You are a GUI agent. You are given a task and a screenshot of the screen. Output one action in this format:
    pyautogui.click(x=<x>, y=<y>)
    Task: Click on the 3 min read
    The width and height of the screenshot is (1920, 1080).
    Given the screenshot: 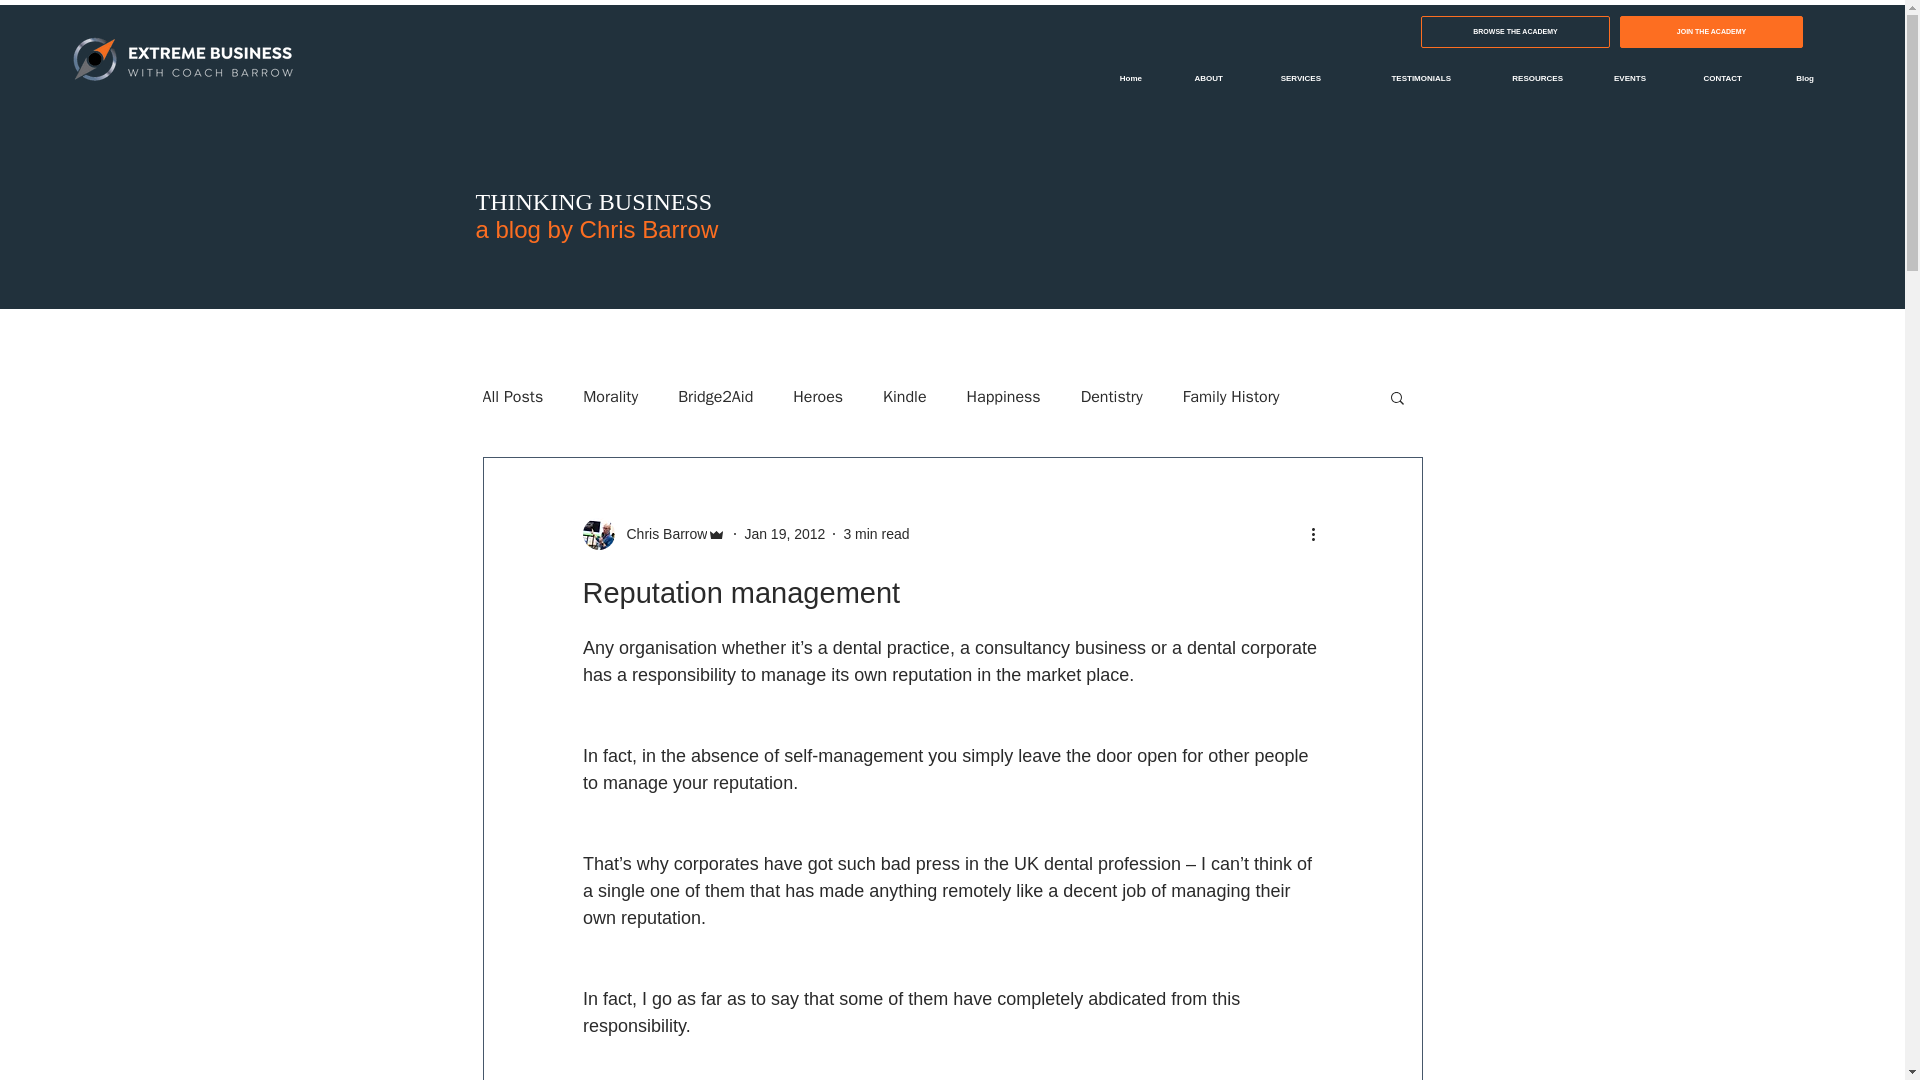 What is the action you would take?
    pyautogui.click(x=875, y=534)
    